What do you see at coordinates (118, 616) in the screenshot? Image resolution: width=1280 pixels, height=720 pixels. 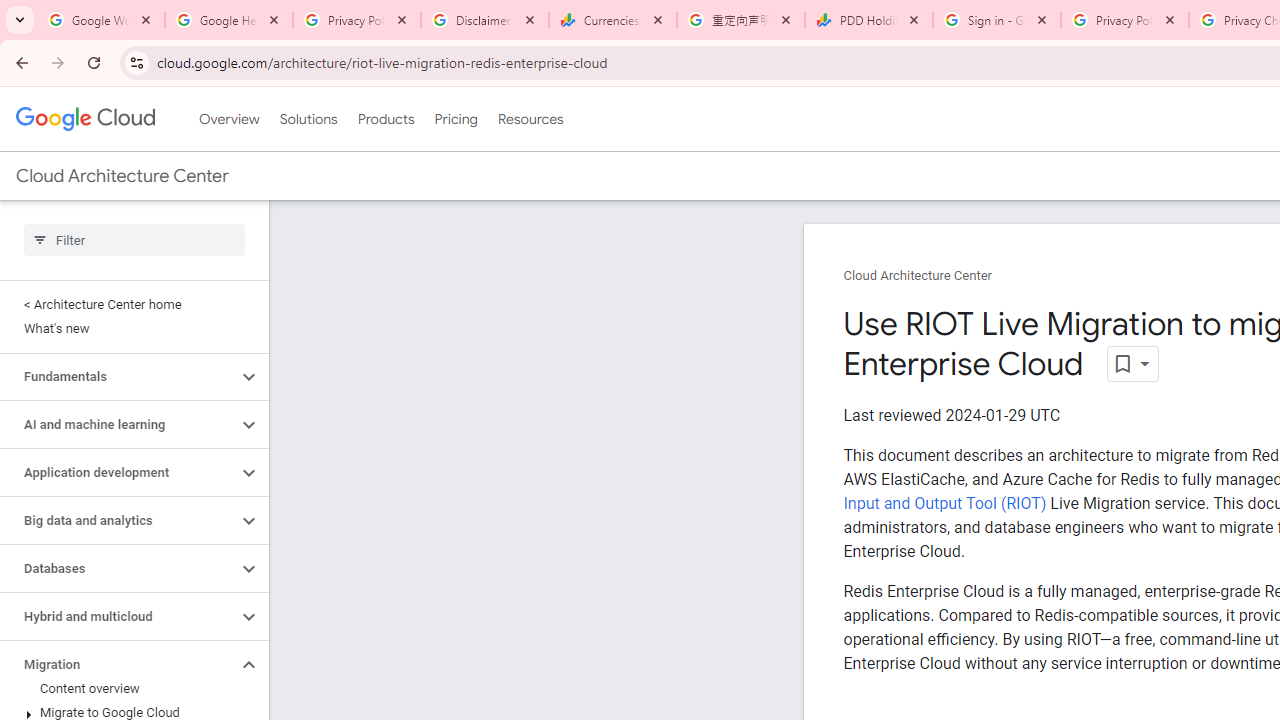 I see `Hybrid and multicloud` at bounding box center [118, 616].